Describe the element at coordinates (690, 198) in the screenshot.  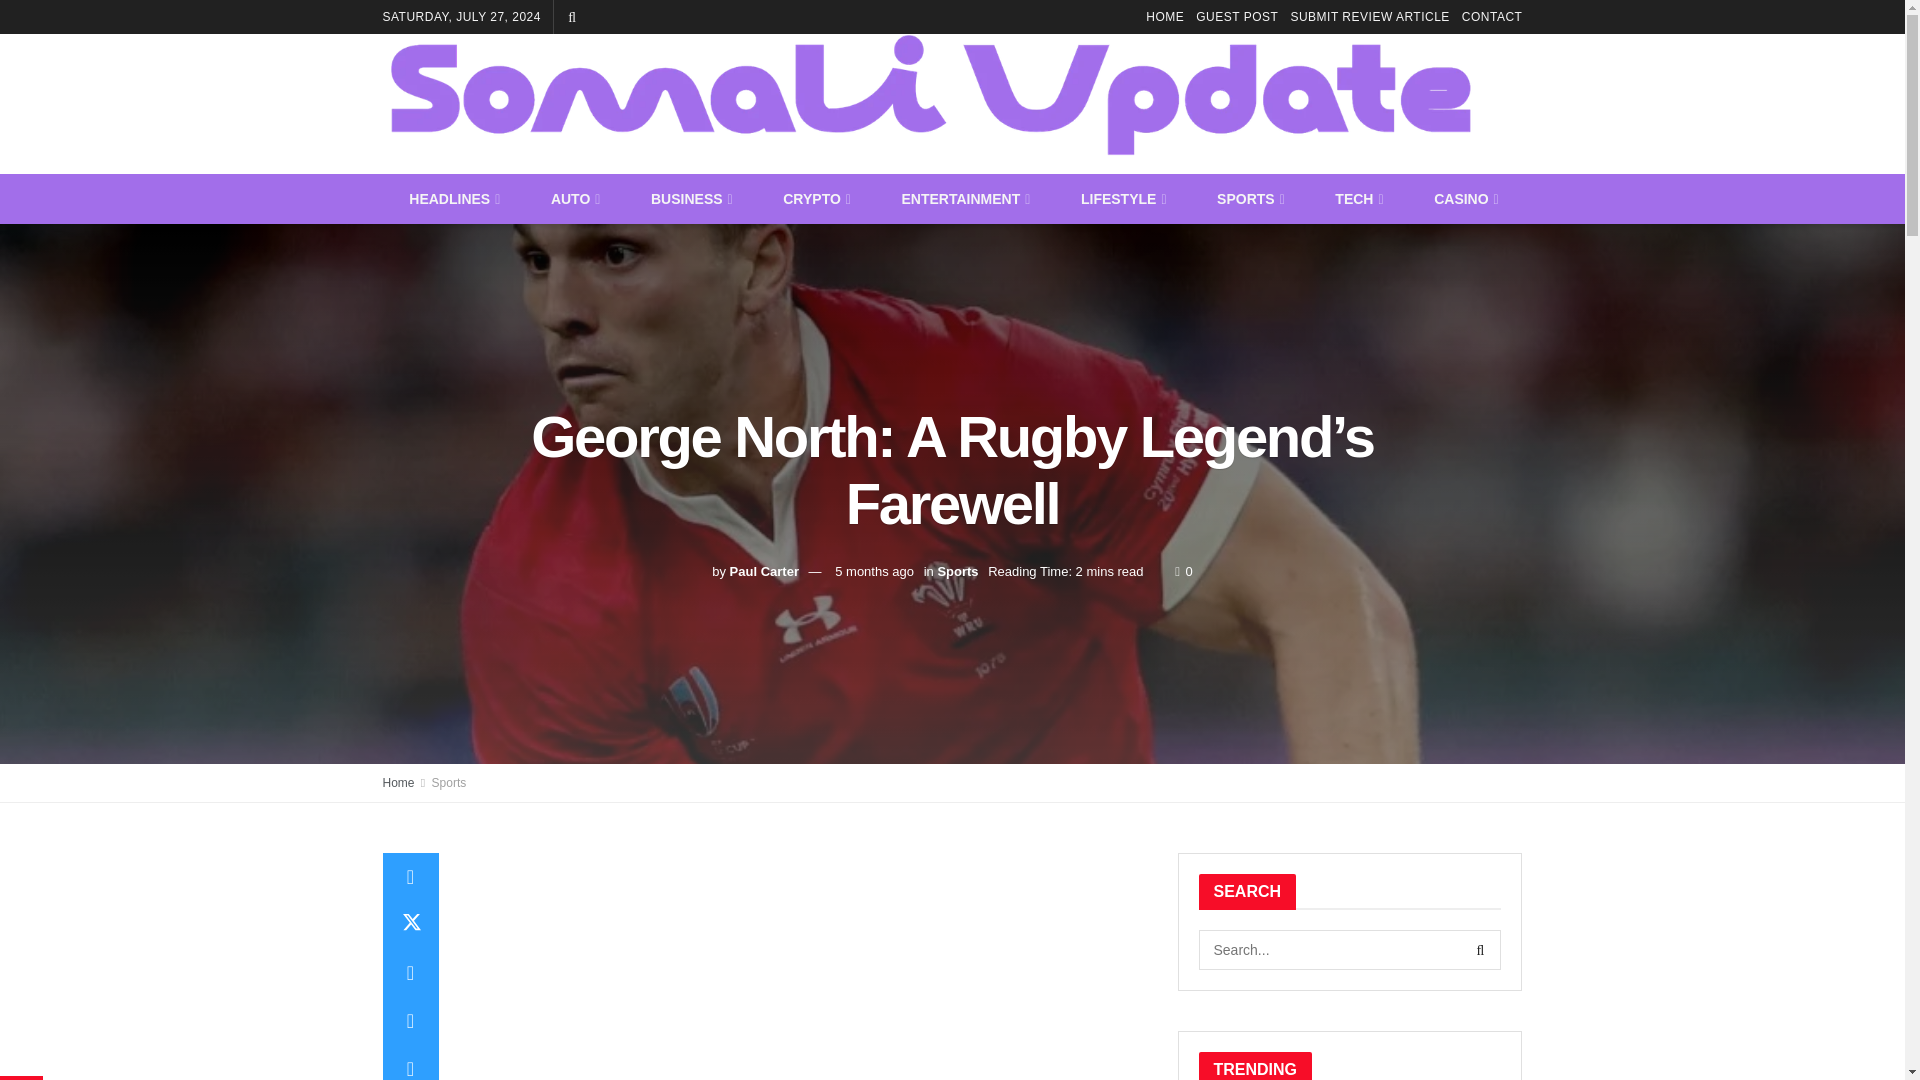
I see `BUSINESS` at that location.